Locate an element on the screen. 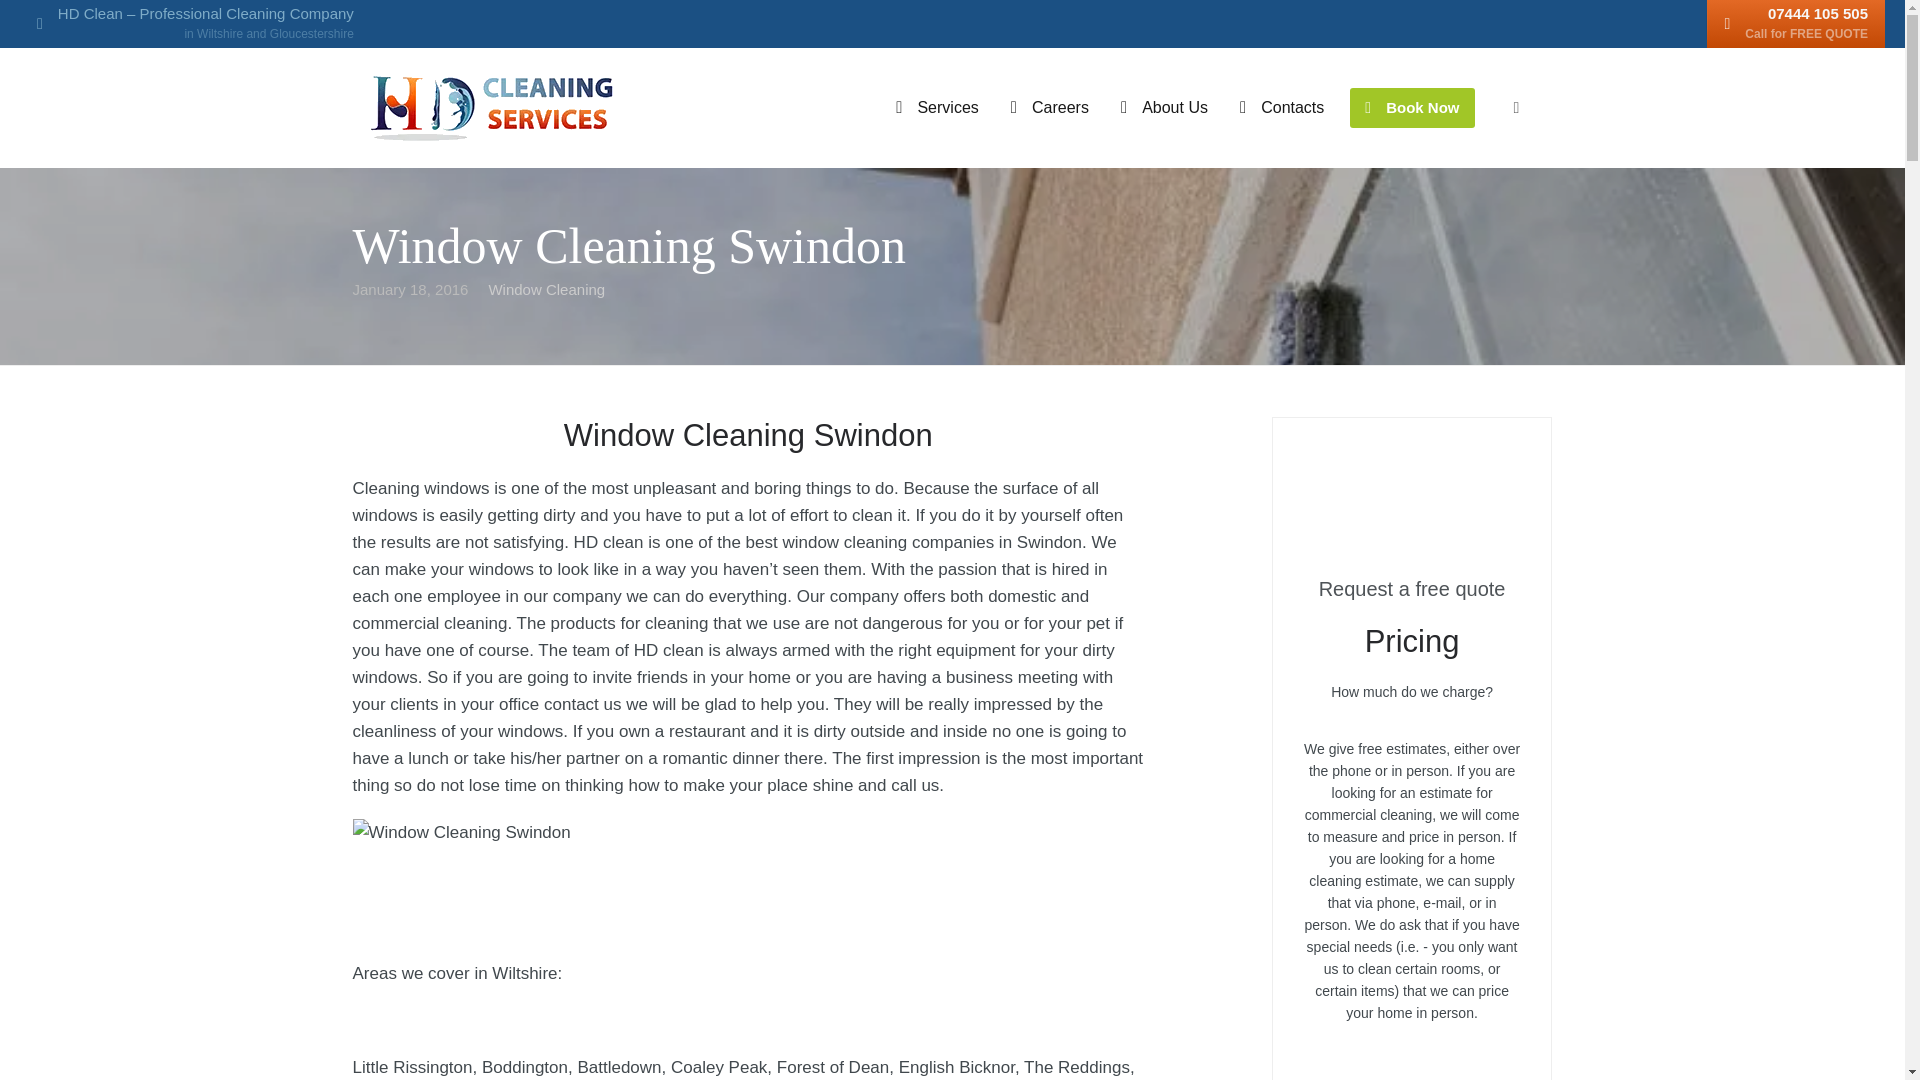 Image resolution: width=1920 pixels, height=1080 pixels. Careers is located at coordinates (1050, 108).